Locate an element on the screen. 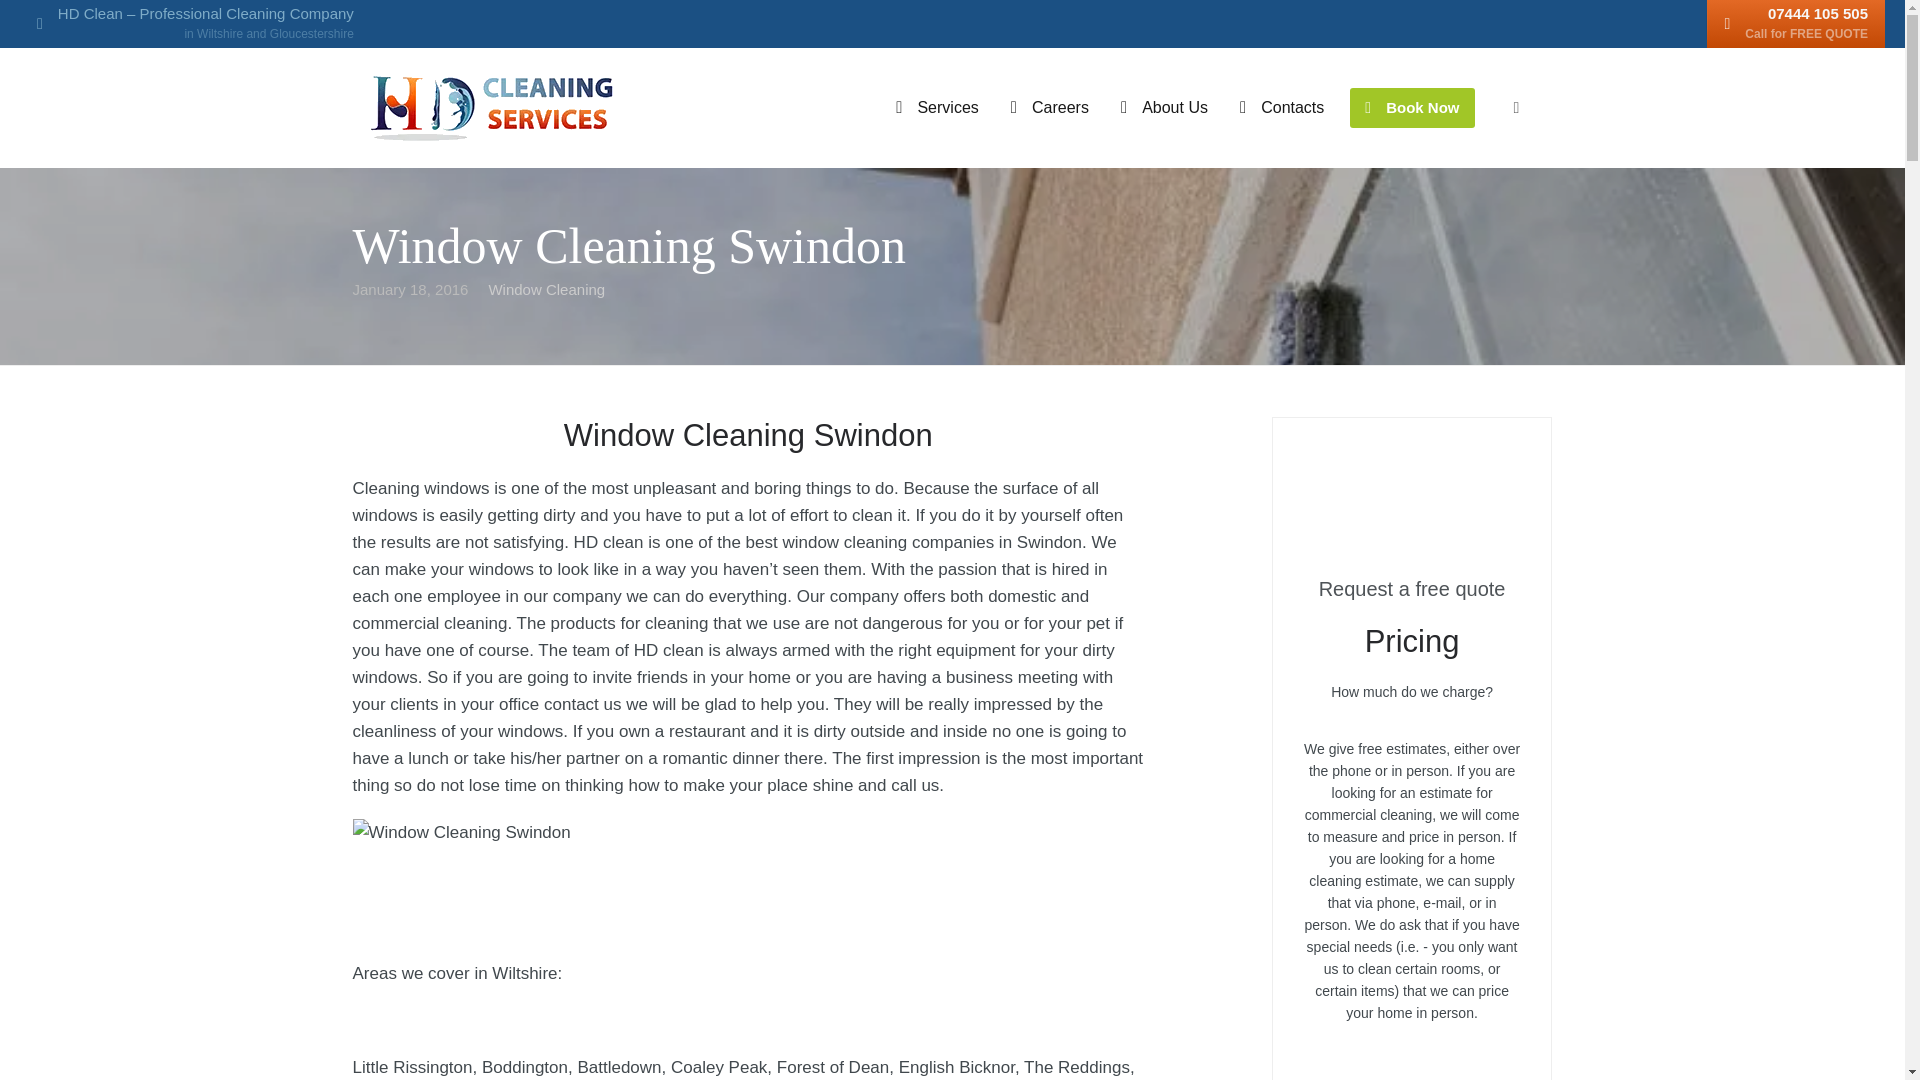 Image resolution: width=1920 pixels, height=1080 pixels. Careers is located at coordinates (1050, 108).